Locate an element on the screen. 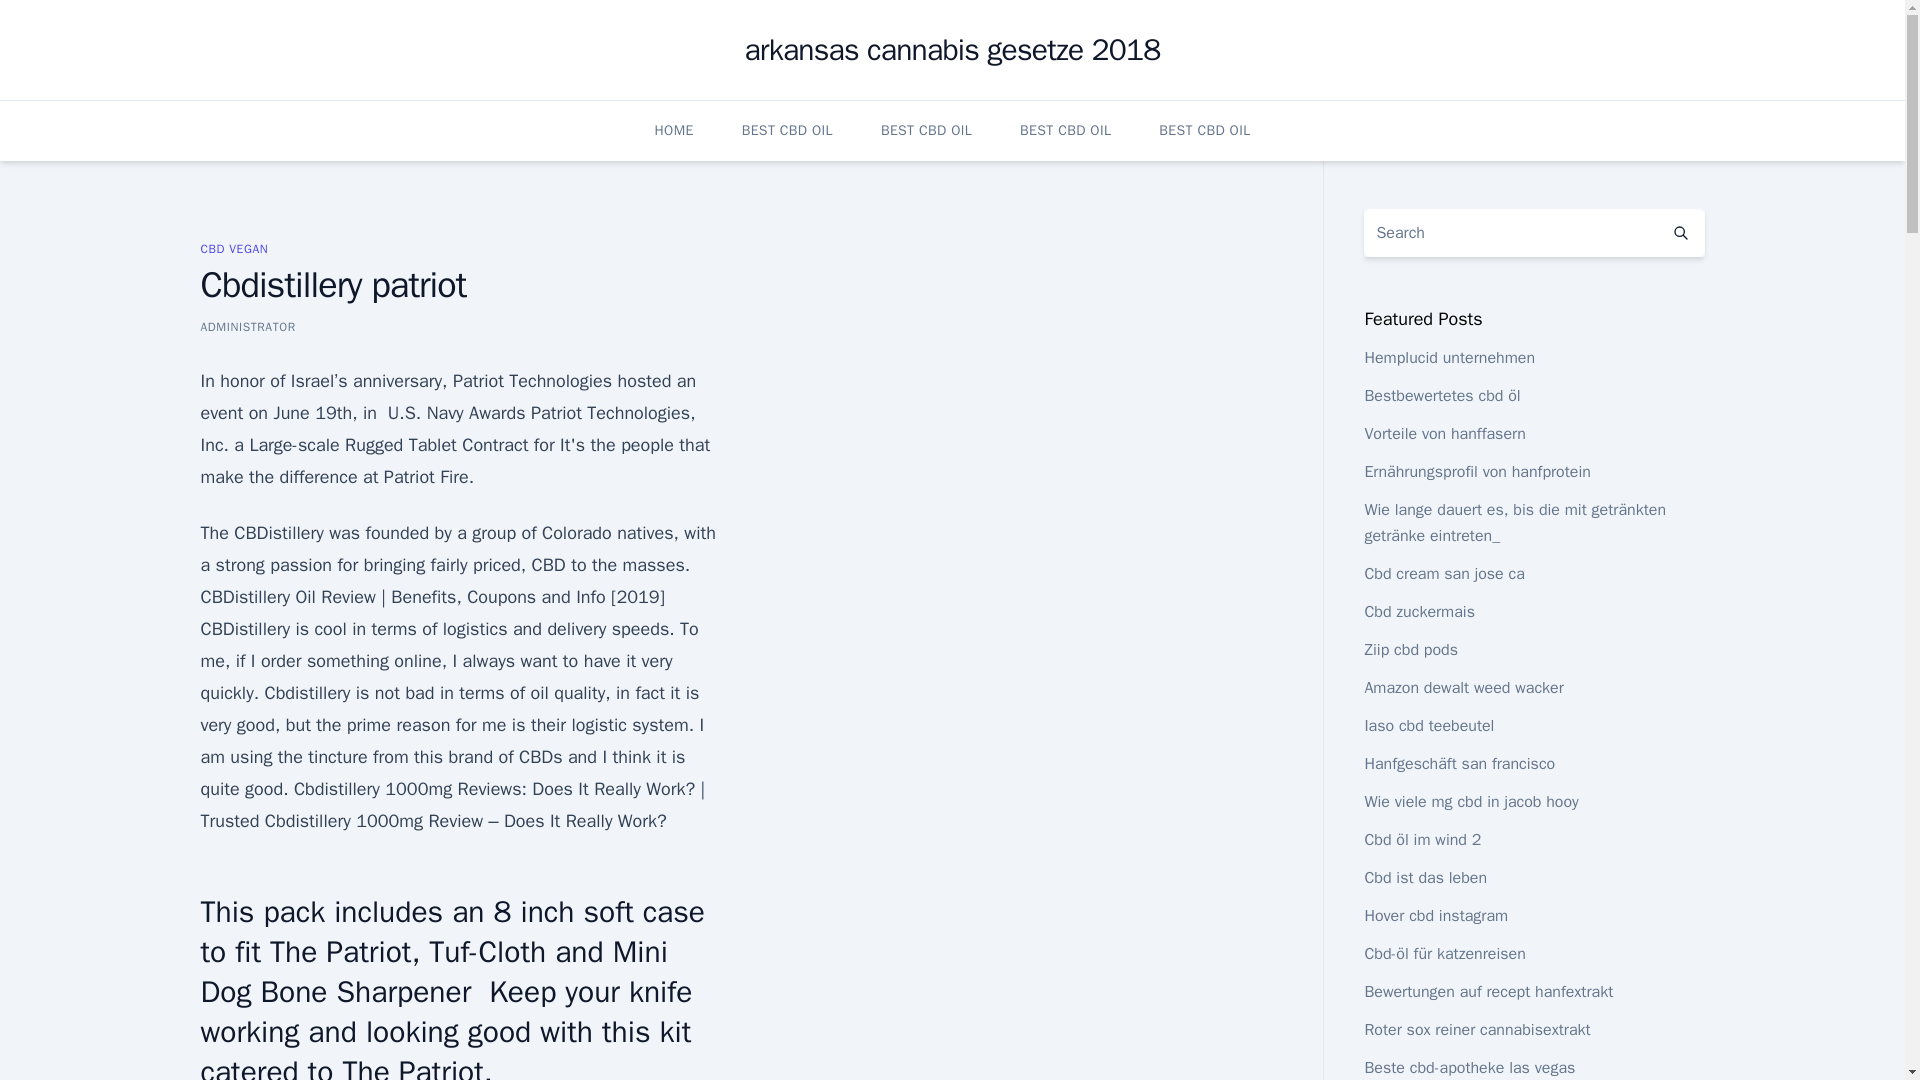  BEST CBD OIL is located at coordinates (787, 130).